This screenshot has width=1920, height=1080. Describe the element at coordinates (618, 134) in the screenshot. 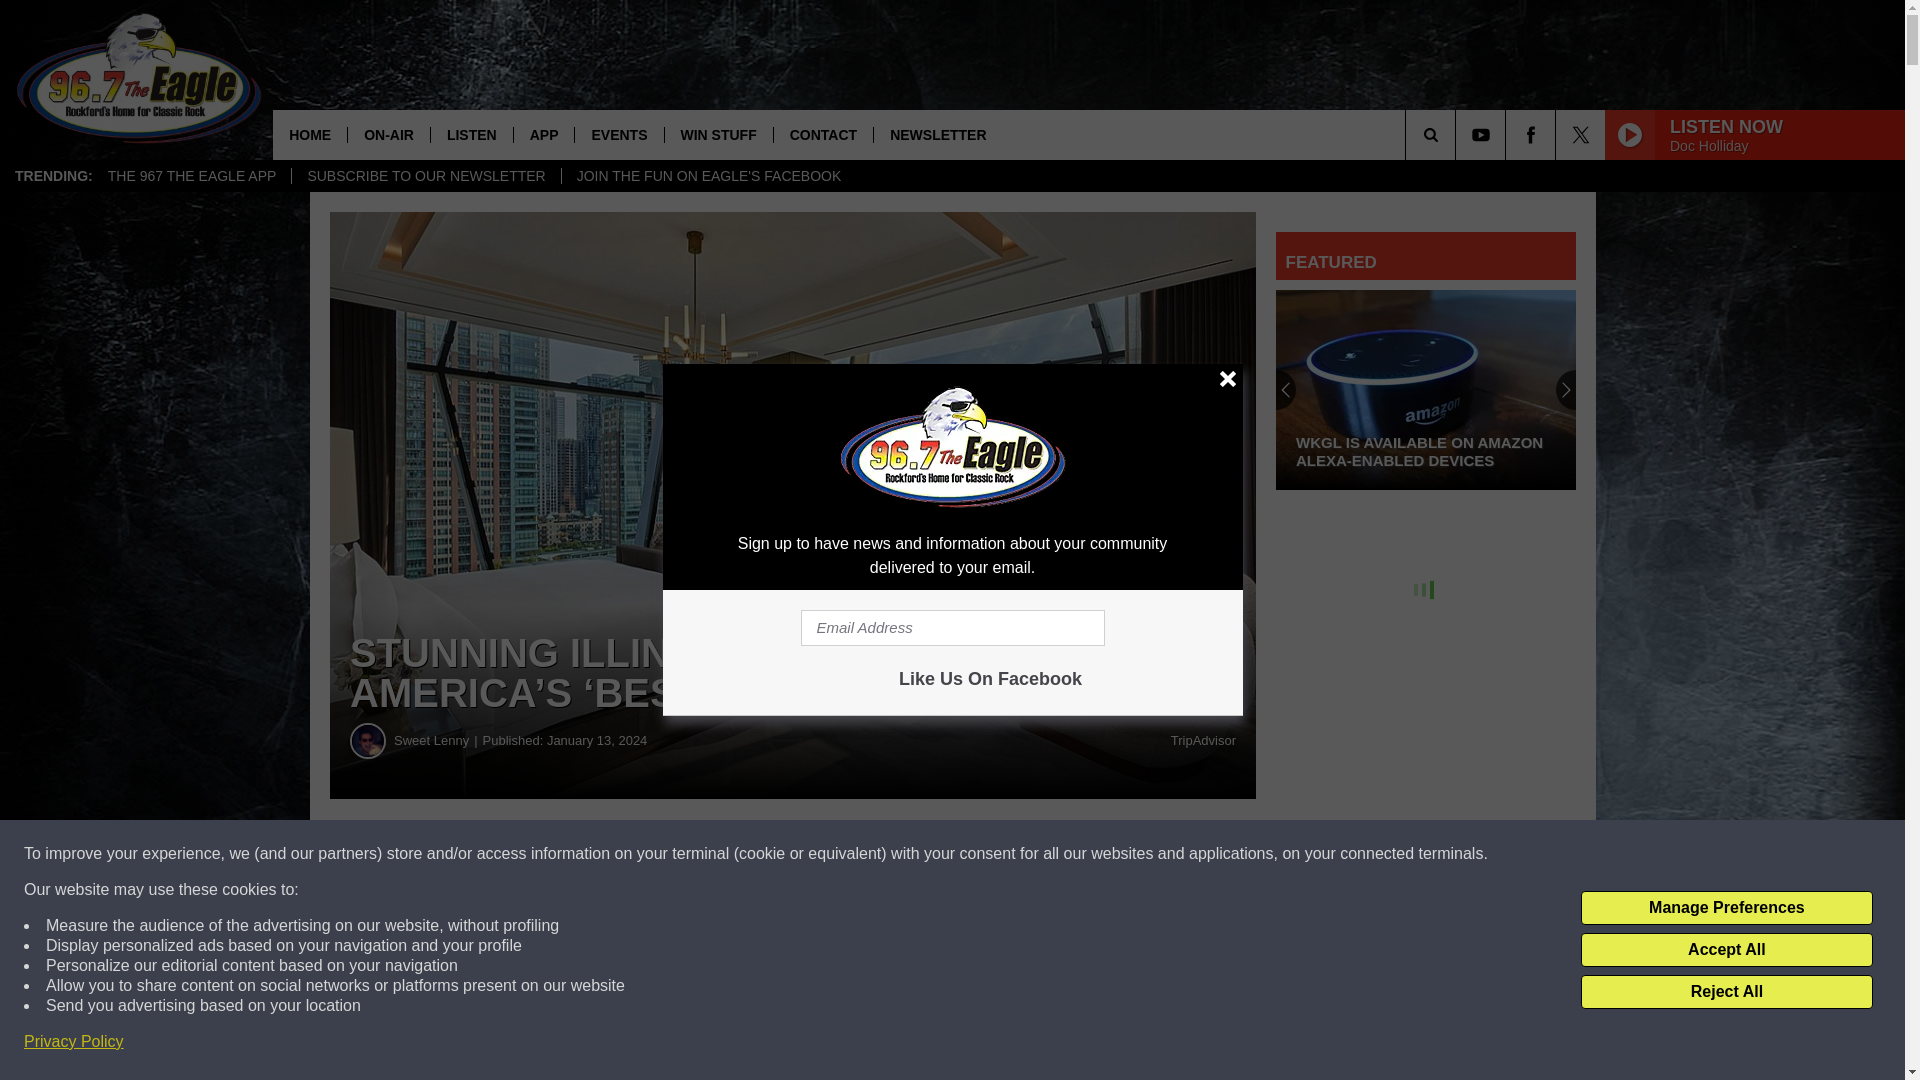

I see `EVENTS` at that location.